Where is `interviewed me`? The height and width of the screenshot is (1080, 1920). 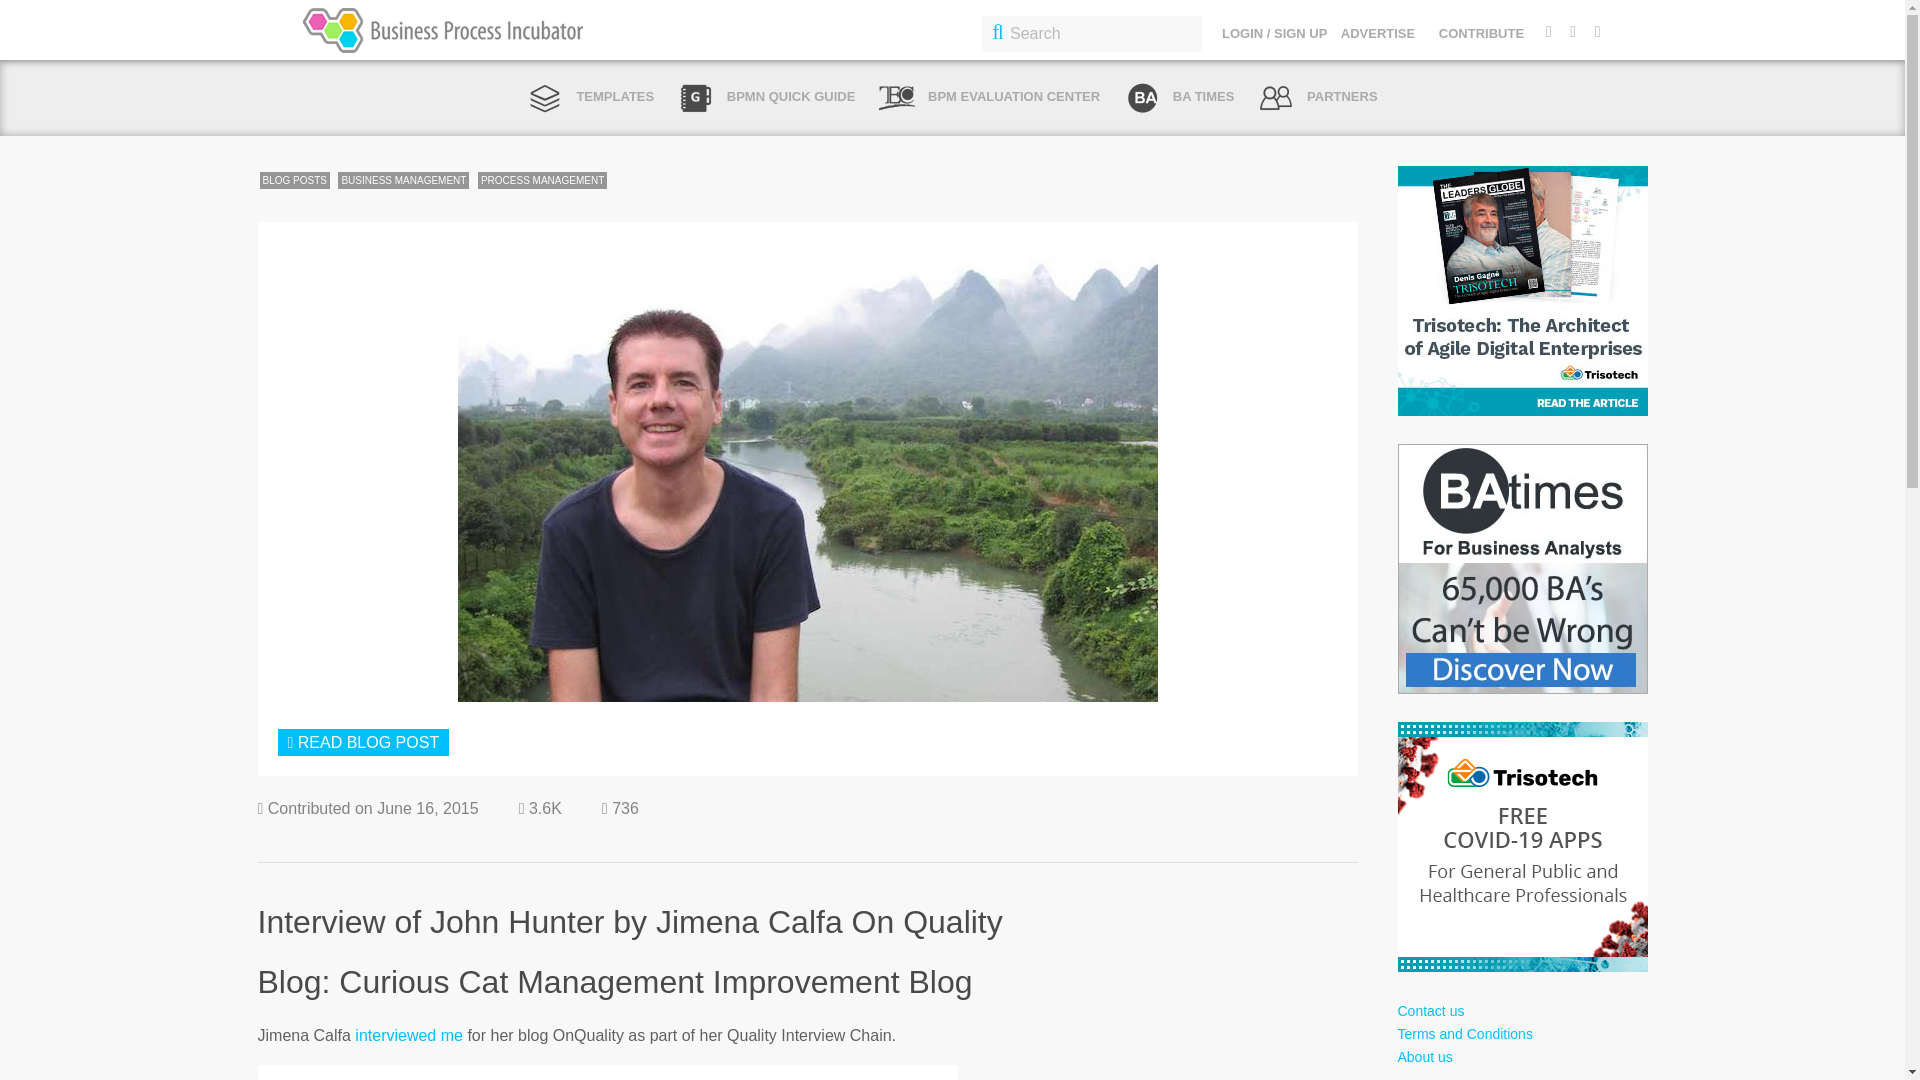 interviewed me is located at coordinates (408, 1036).